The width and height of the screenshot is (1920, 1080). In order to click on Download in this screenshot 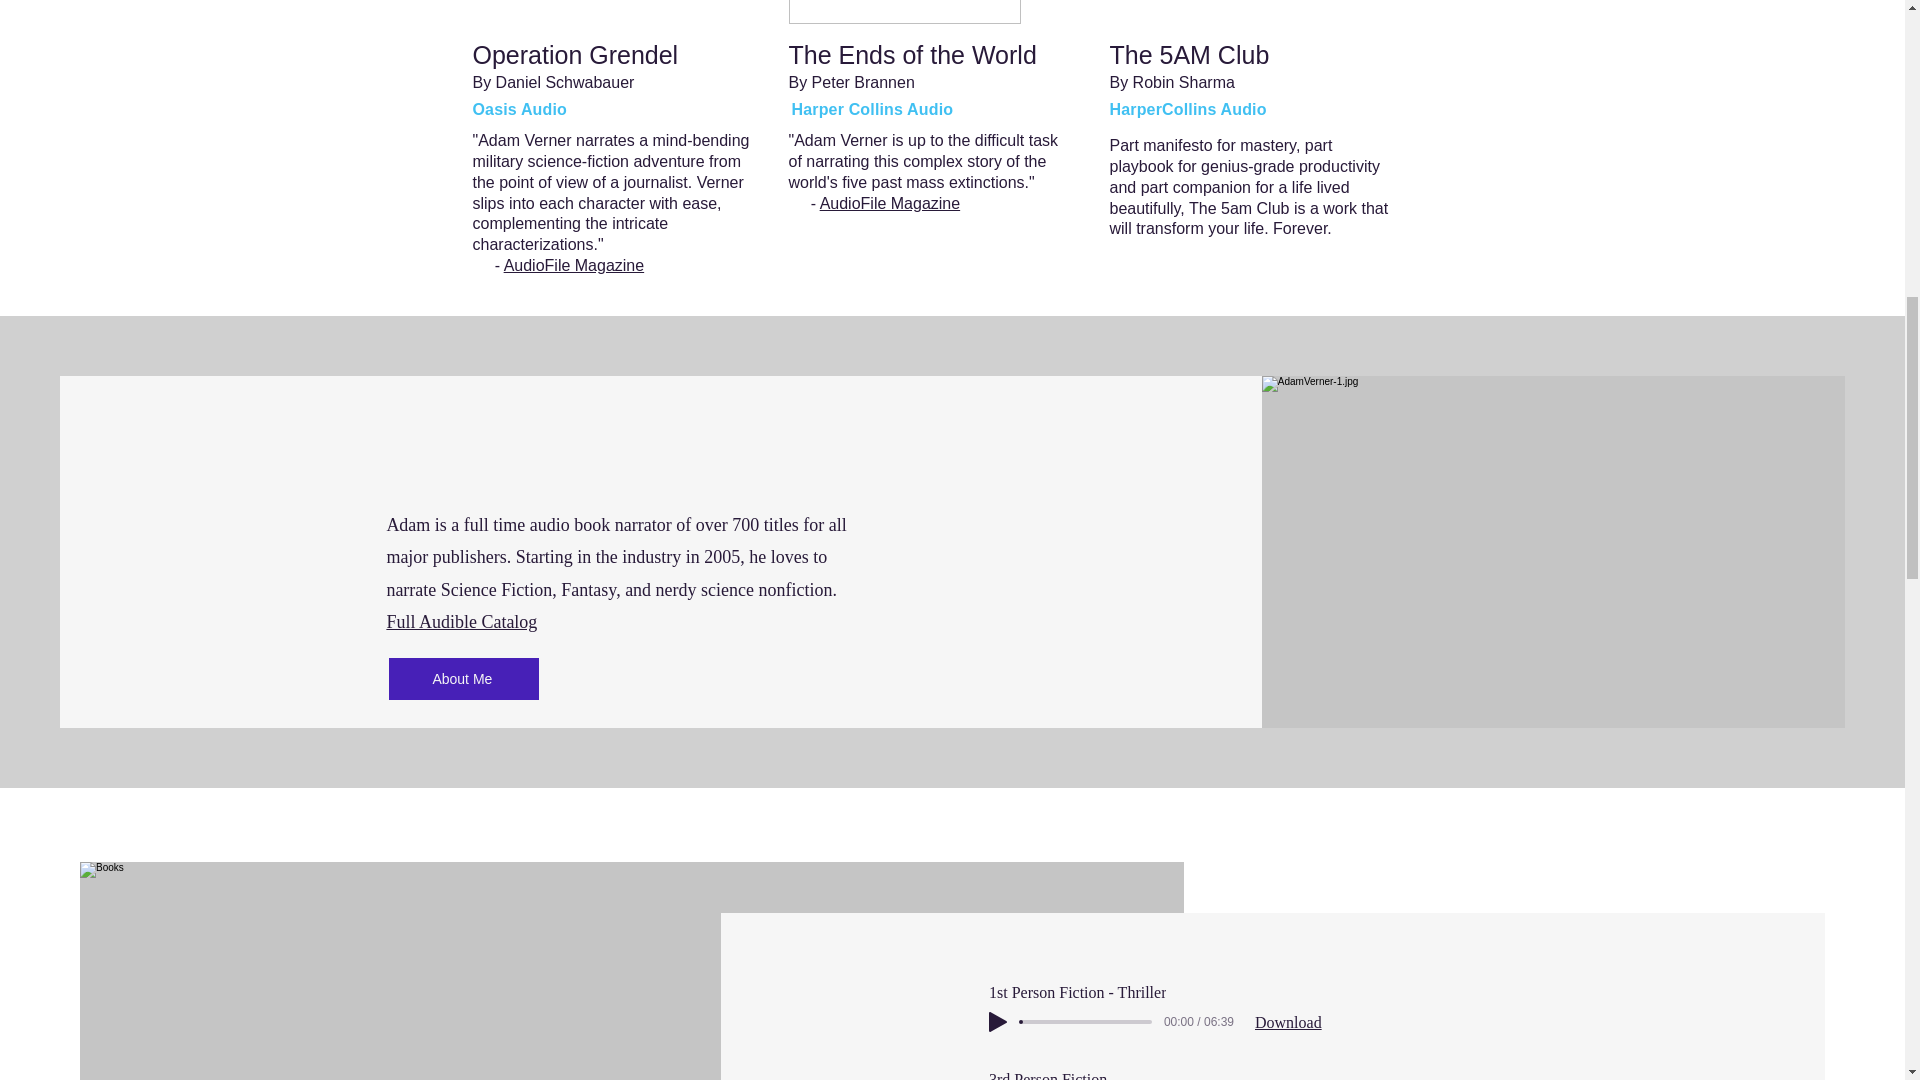, I will do `click(1288, 1022)`.